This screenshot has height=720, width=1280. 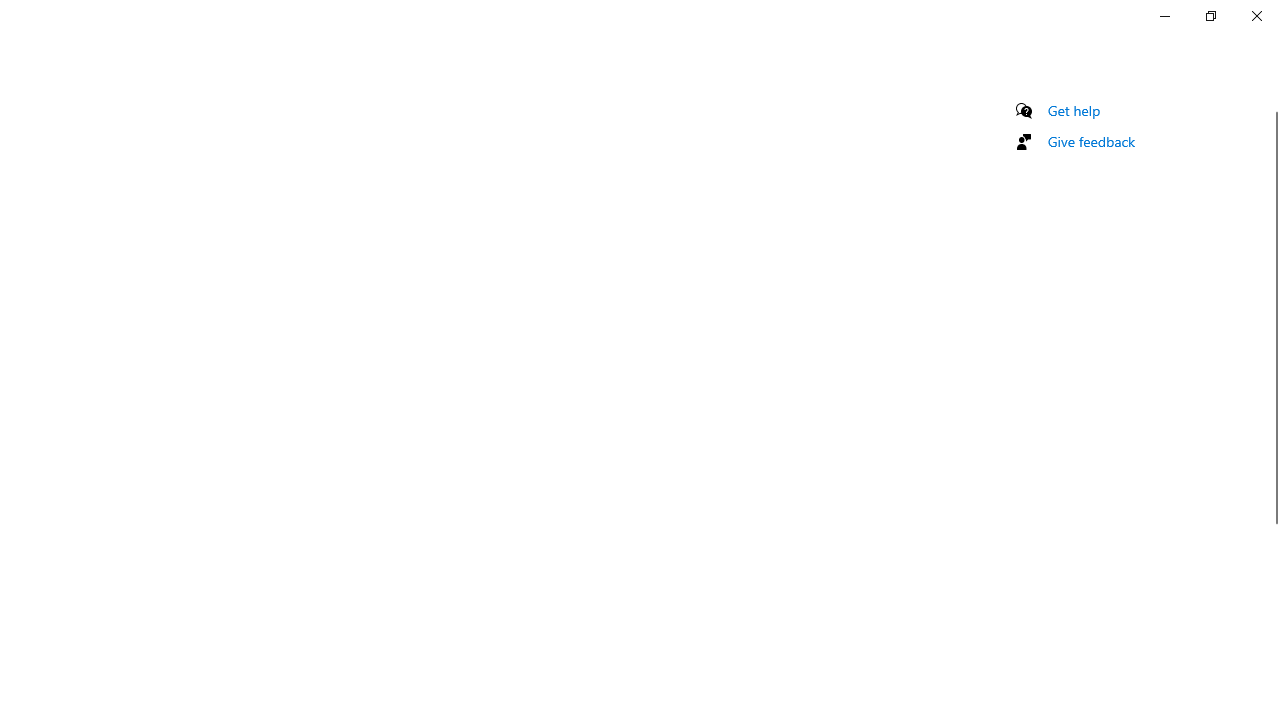 What do you see at coordinates (1074, 110) in the screenshot?
I see `Get help` at bounding box center [1074, 110].